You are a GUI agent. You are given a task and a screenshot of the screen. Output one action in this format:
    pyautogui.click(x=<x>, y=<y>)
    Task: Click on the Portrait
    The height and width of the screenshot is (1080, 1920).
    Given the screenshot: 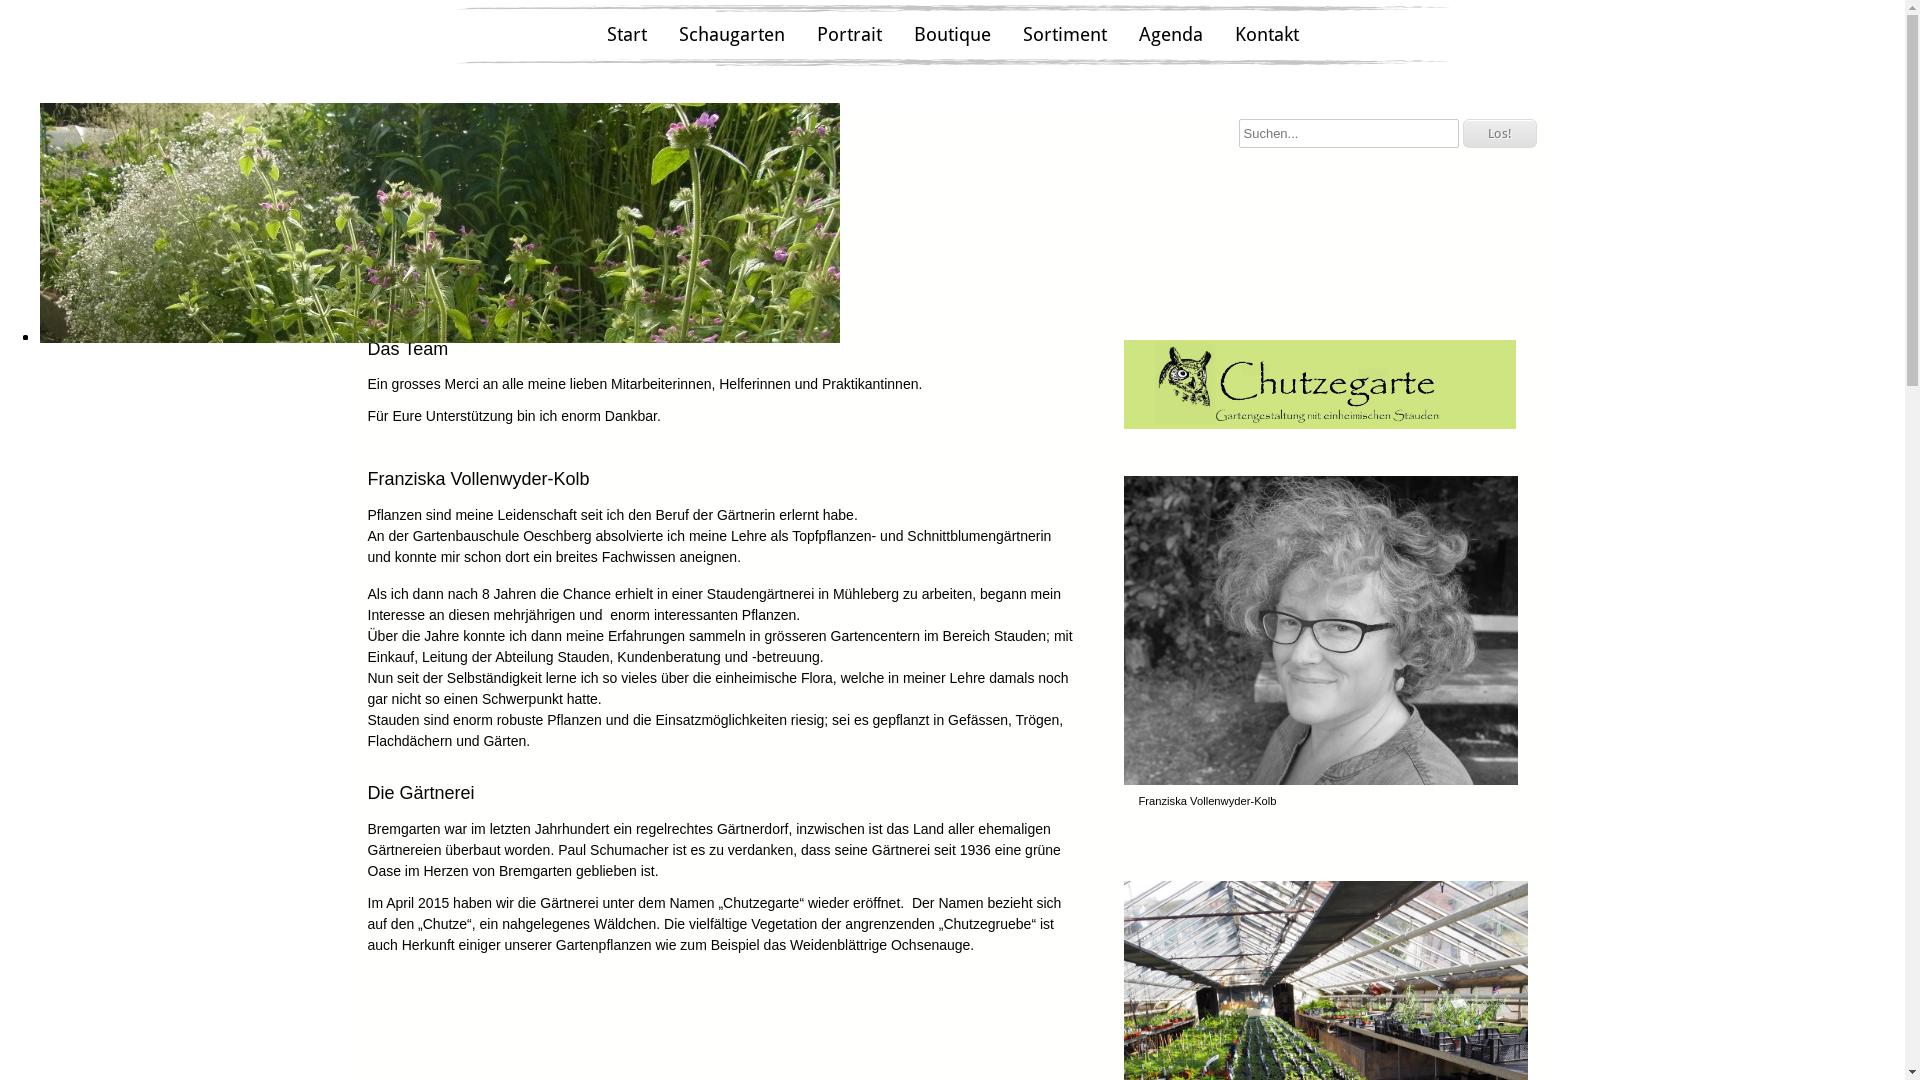 What is the action you would take?
    pyautogui.click(x=848, y=36)
    